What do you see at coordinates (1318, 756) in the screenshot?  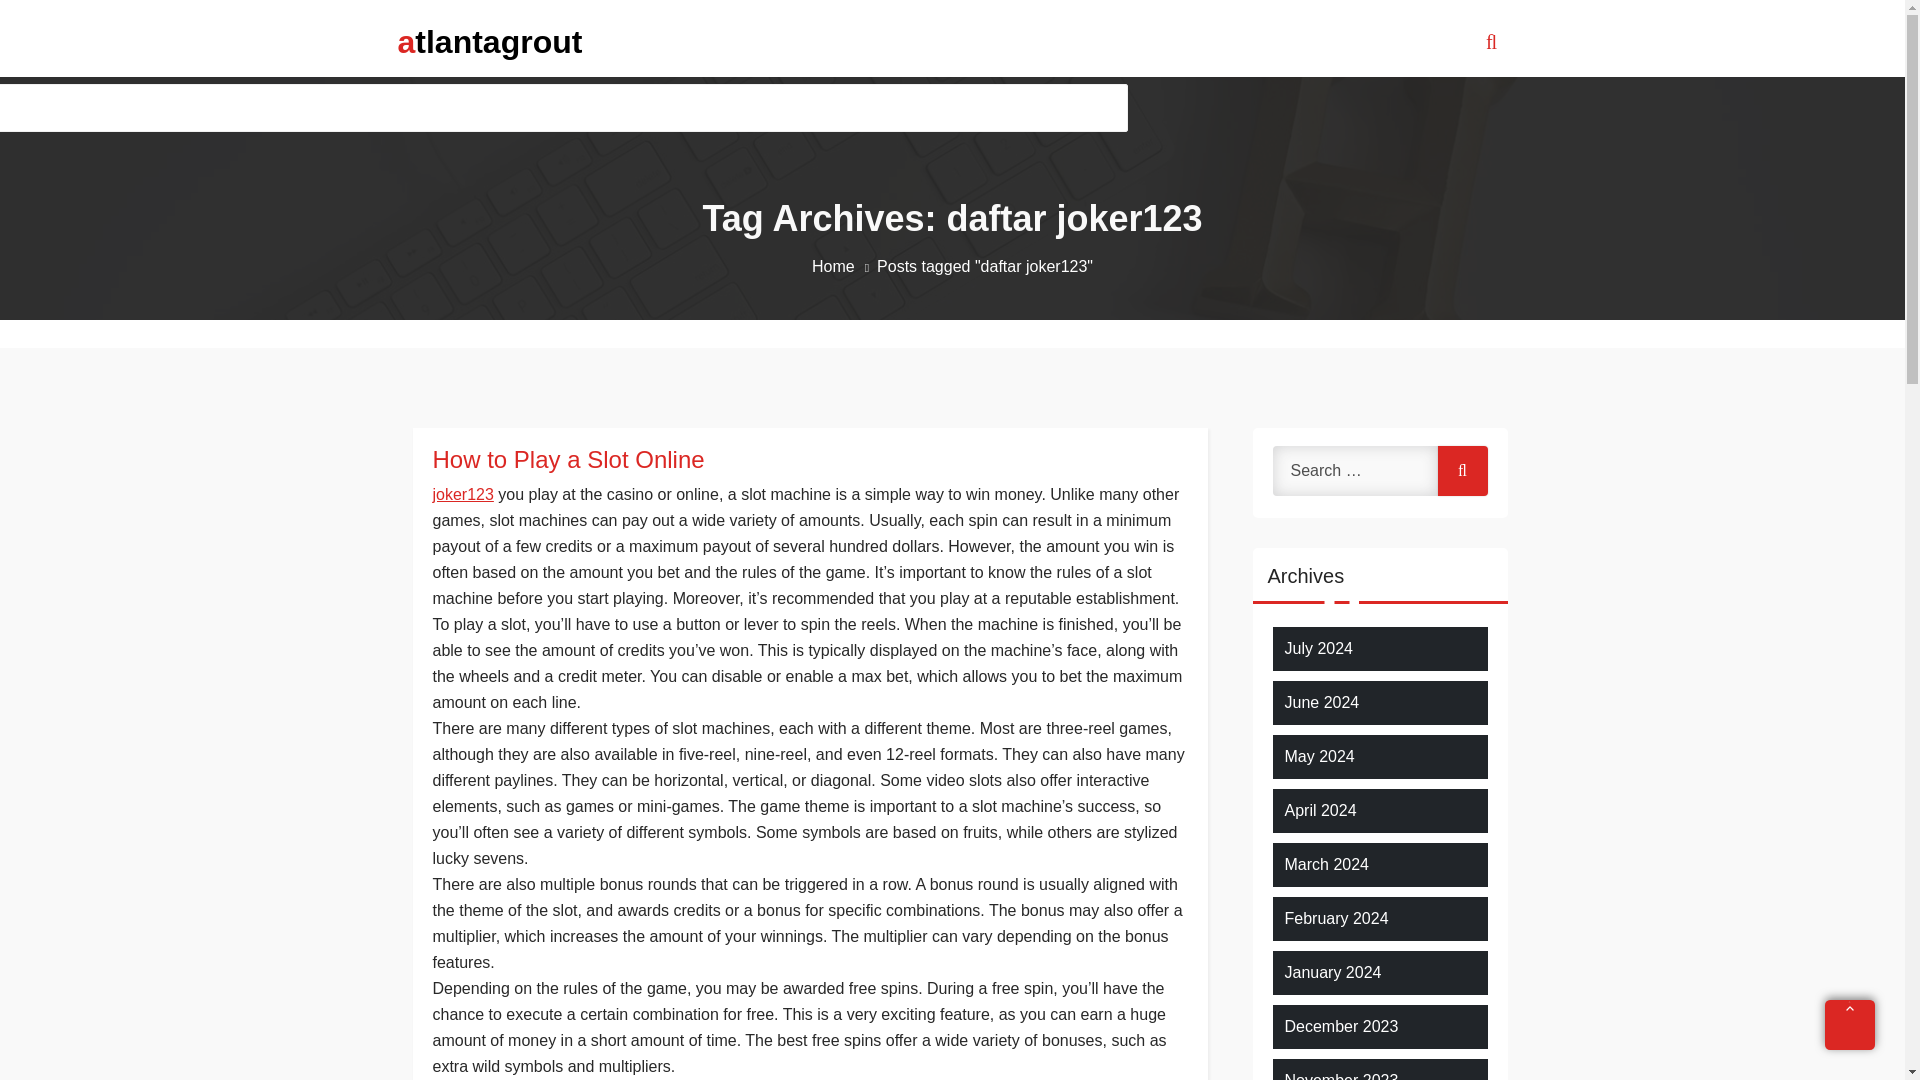 I see `May 2024` at bounding box center [1318, 756].